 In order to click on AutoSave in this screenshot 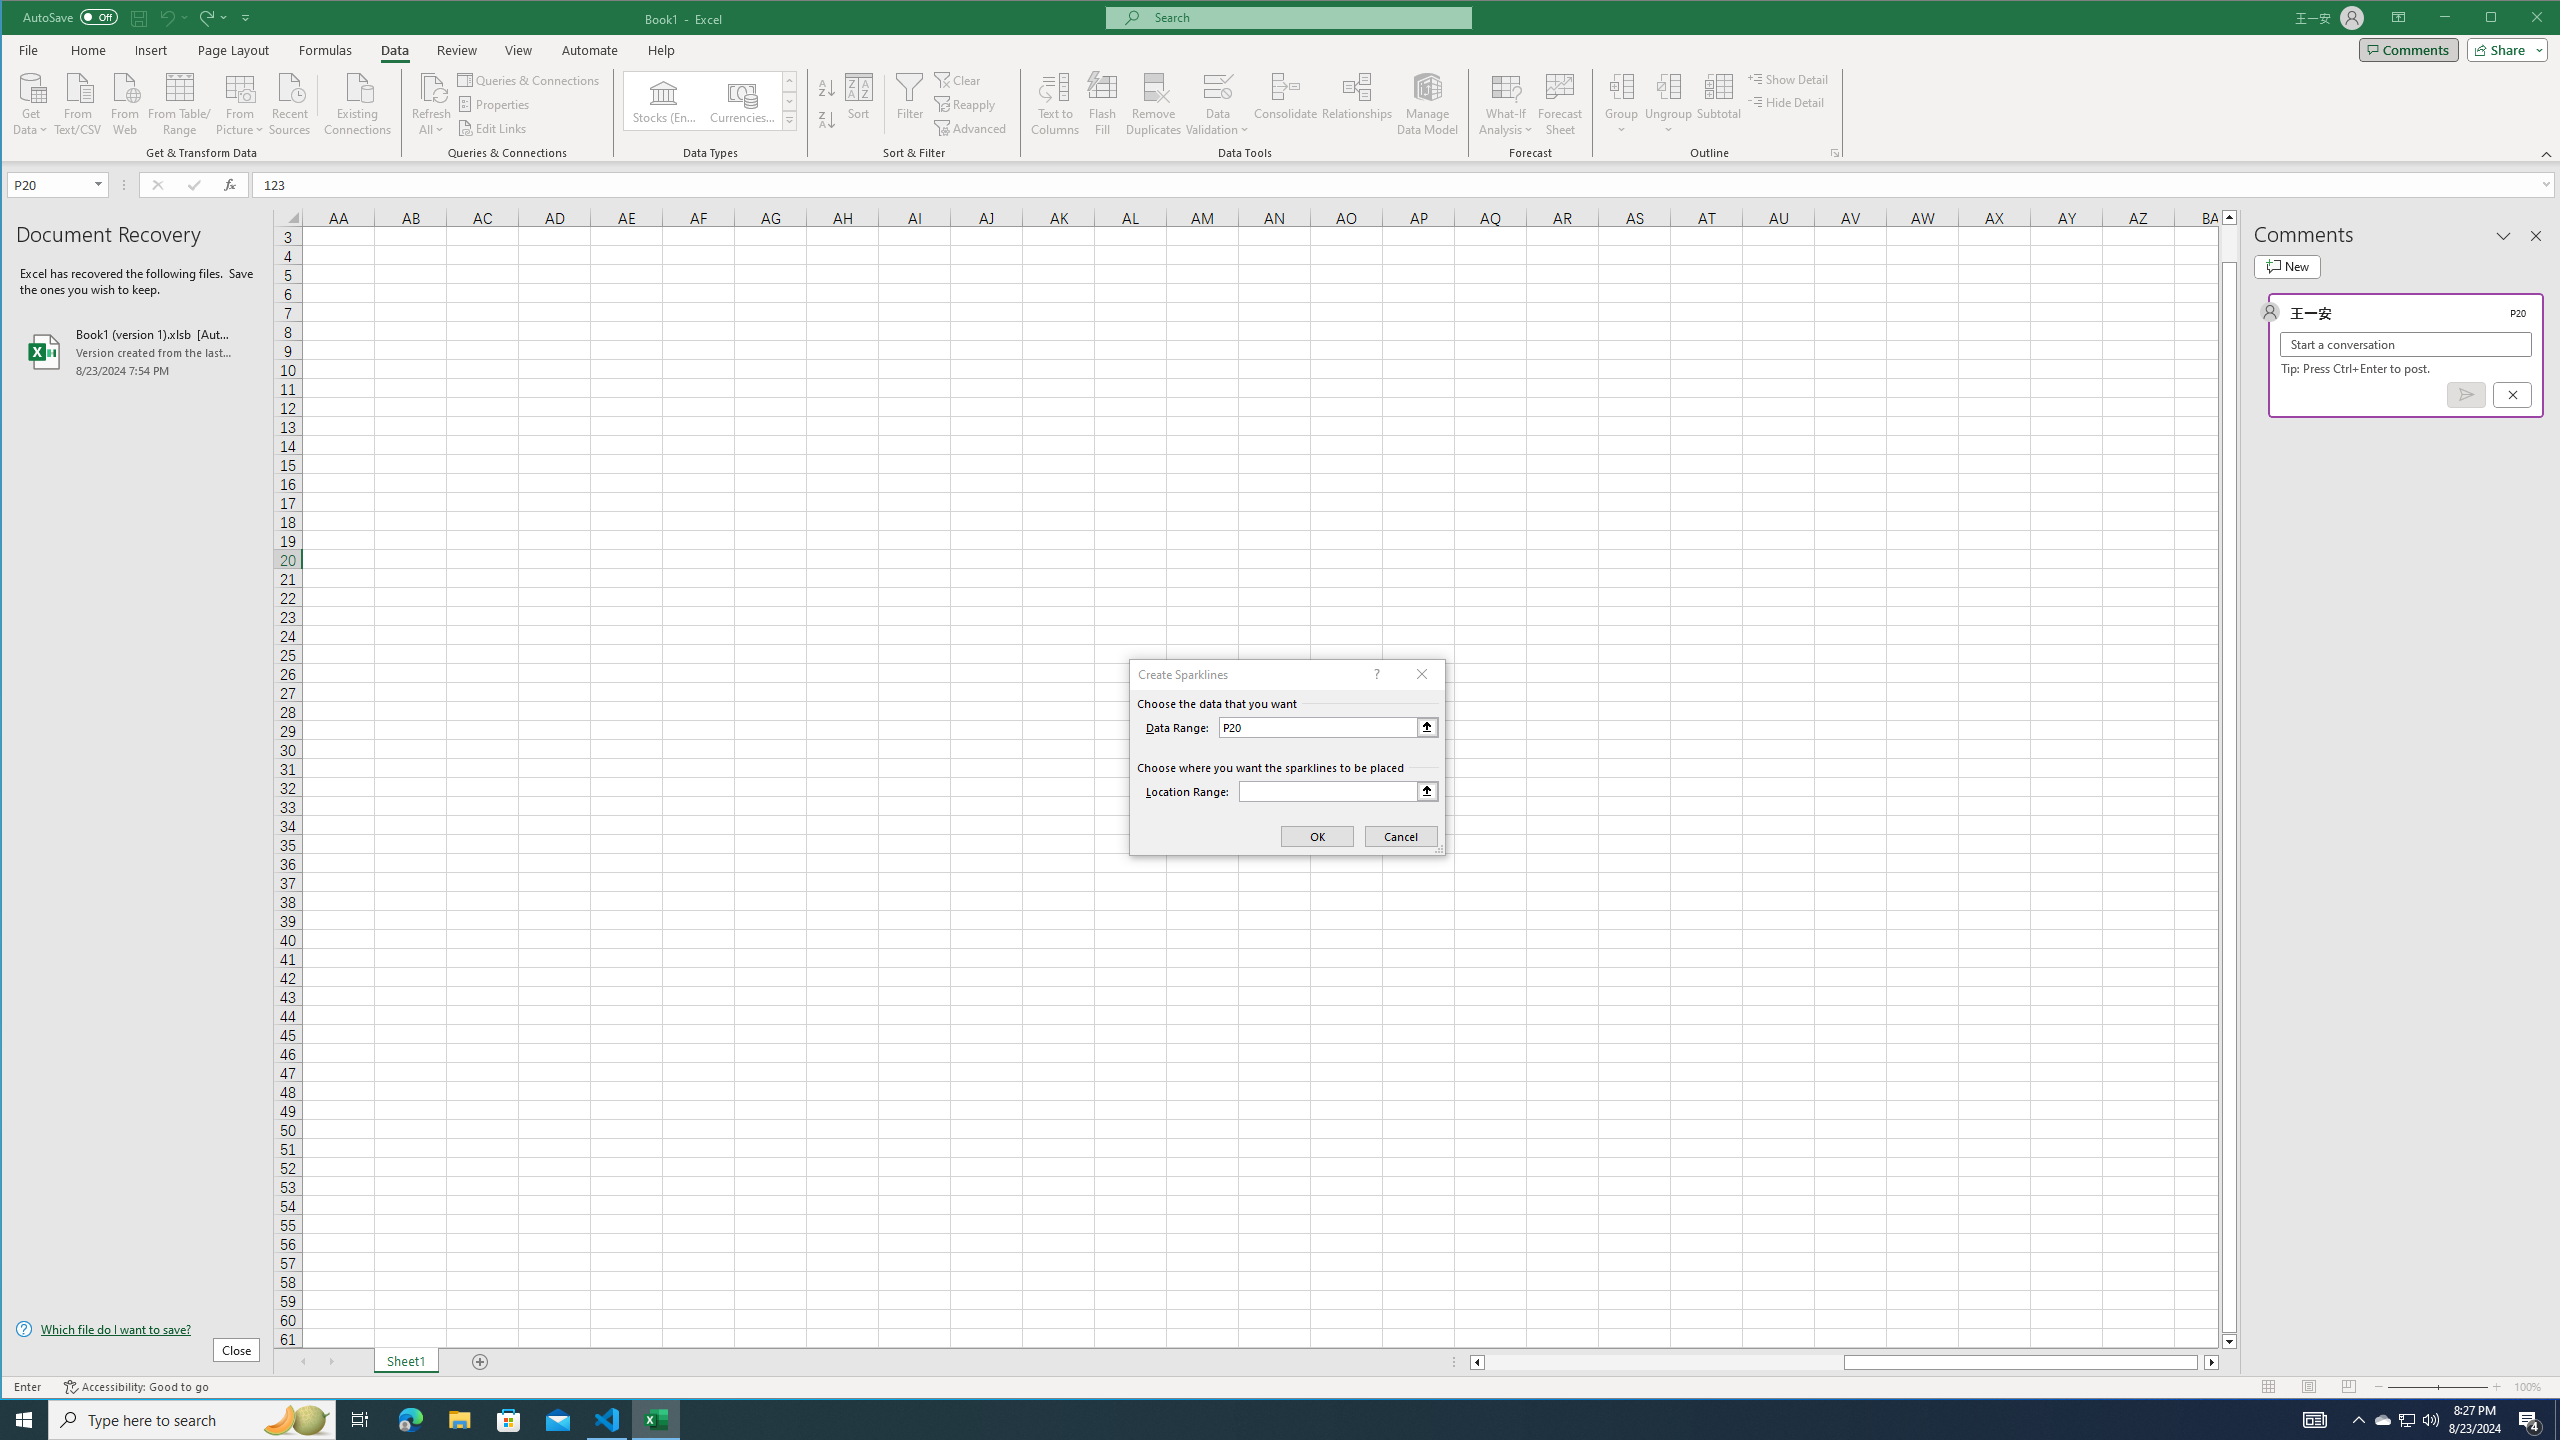, I will do `click(70, 16)`.